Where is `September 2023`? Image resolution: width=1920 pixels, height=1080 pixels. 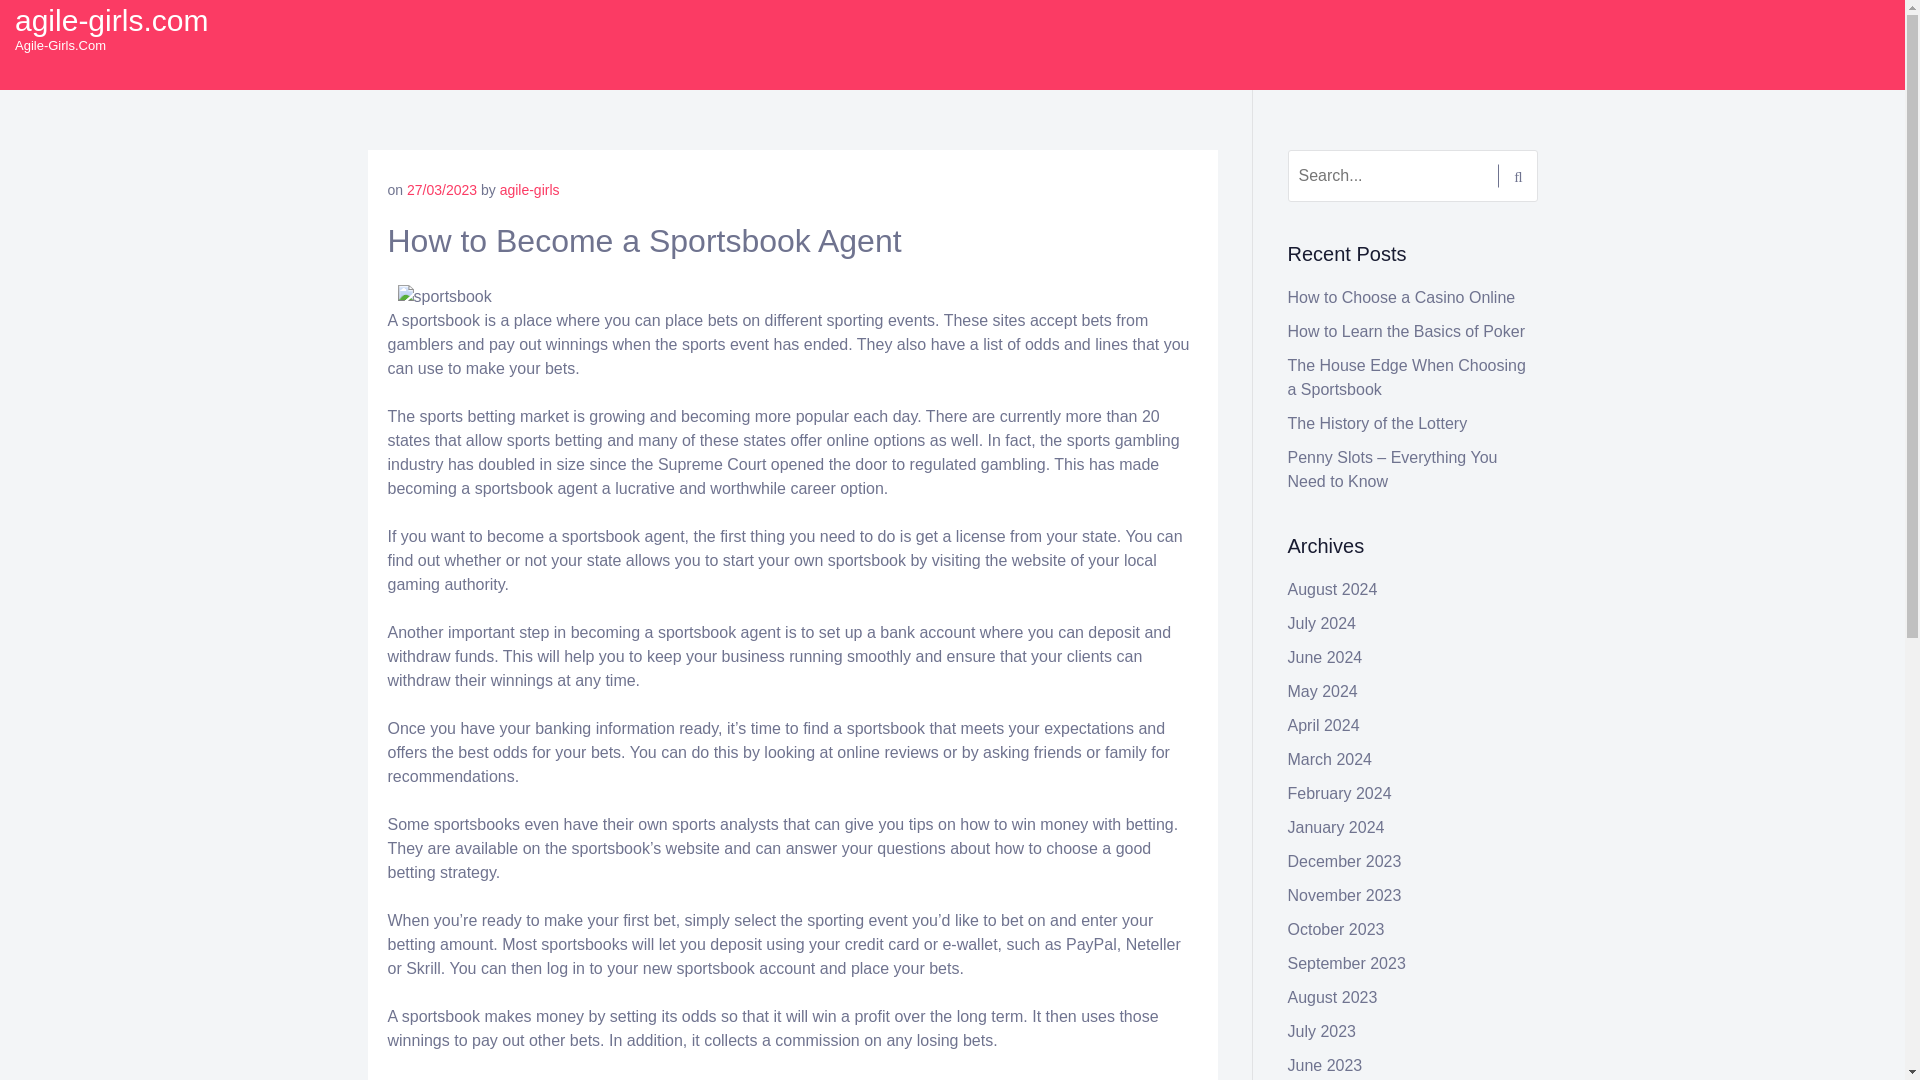
September 2023 is located at coordinates (1346, 963).